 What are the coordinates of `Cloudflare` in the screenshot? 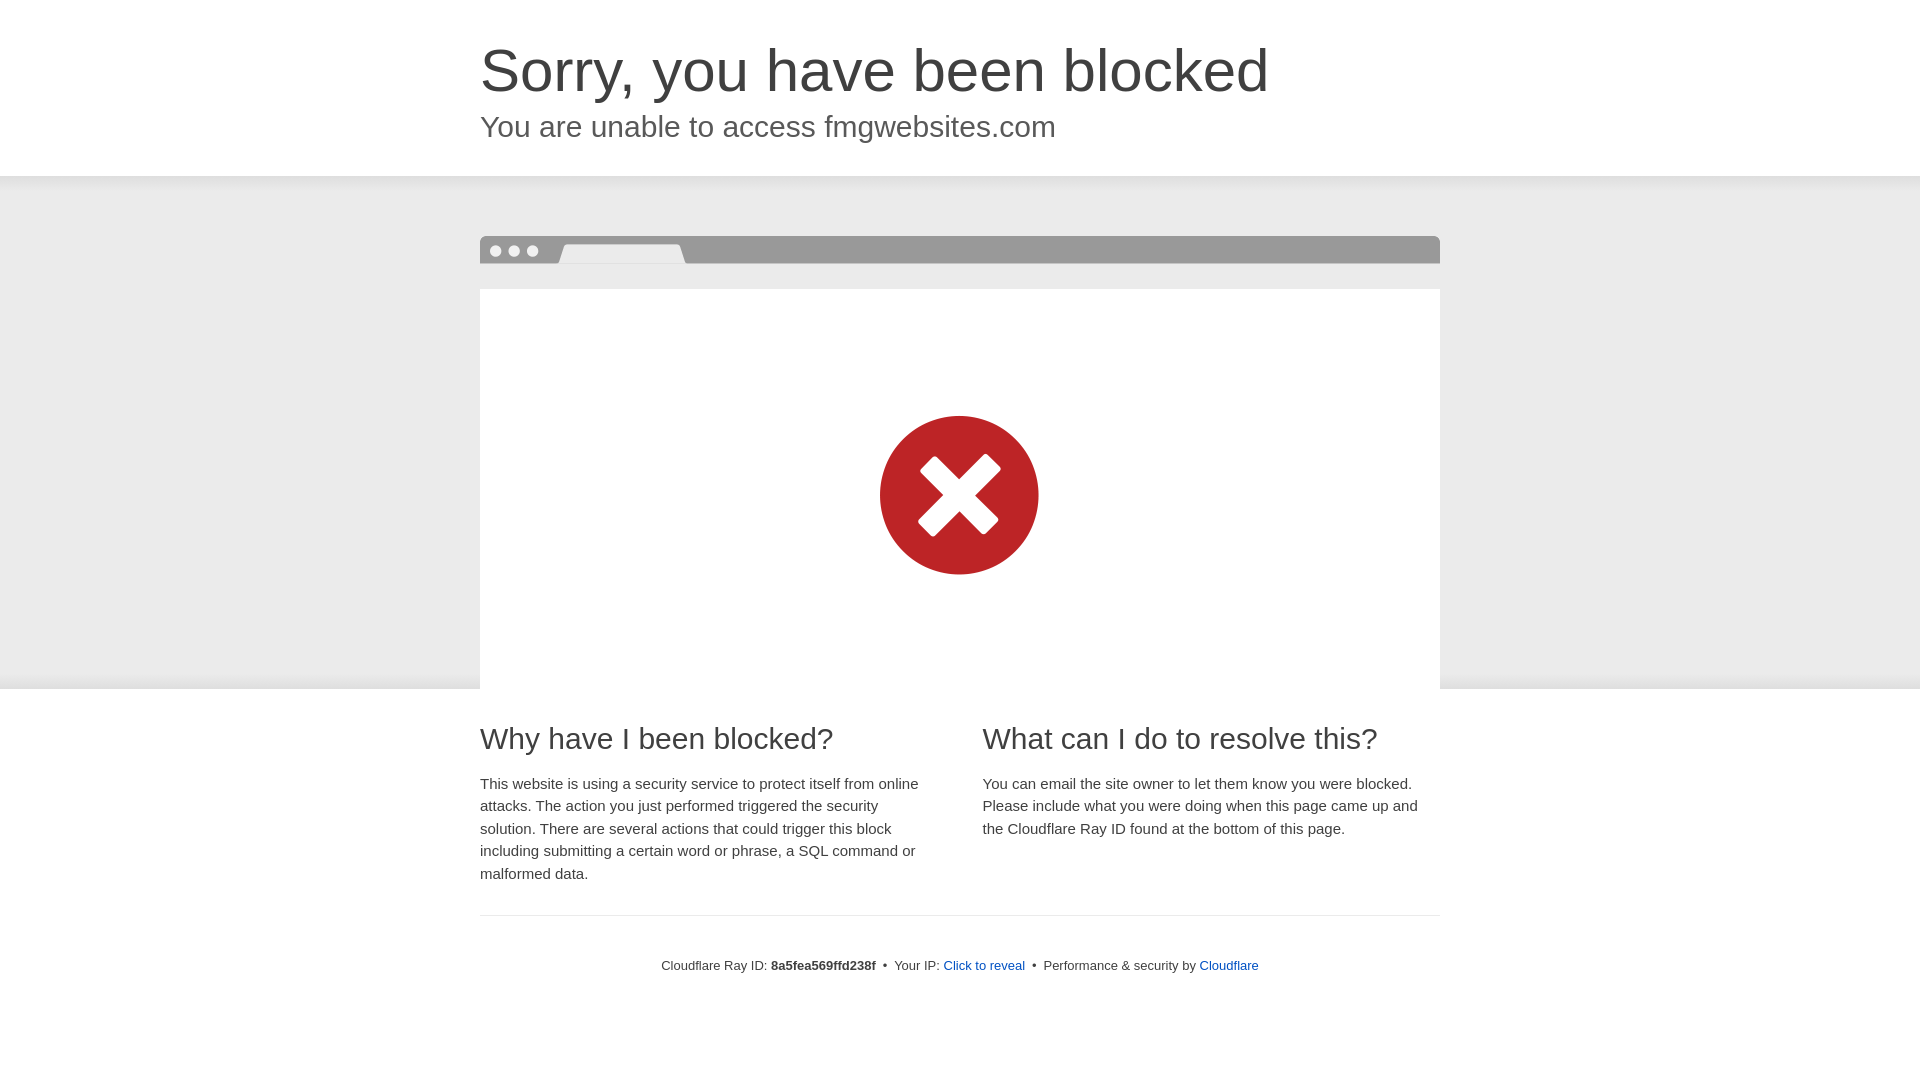 It's located at (1230, 965).